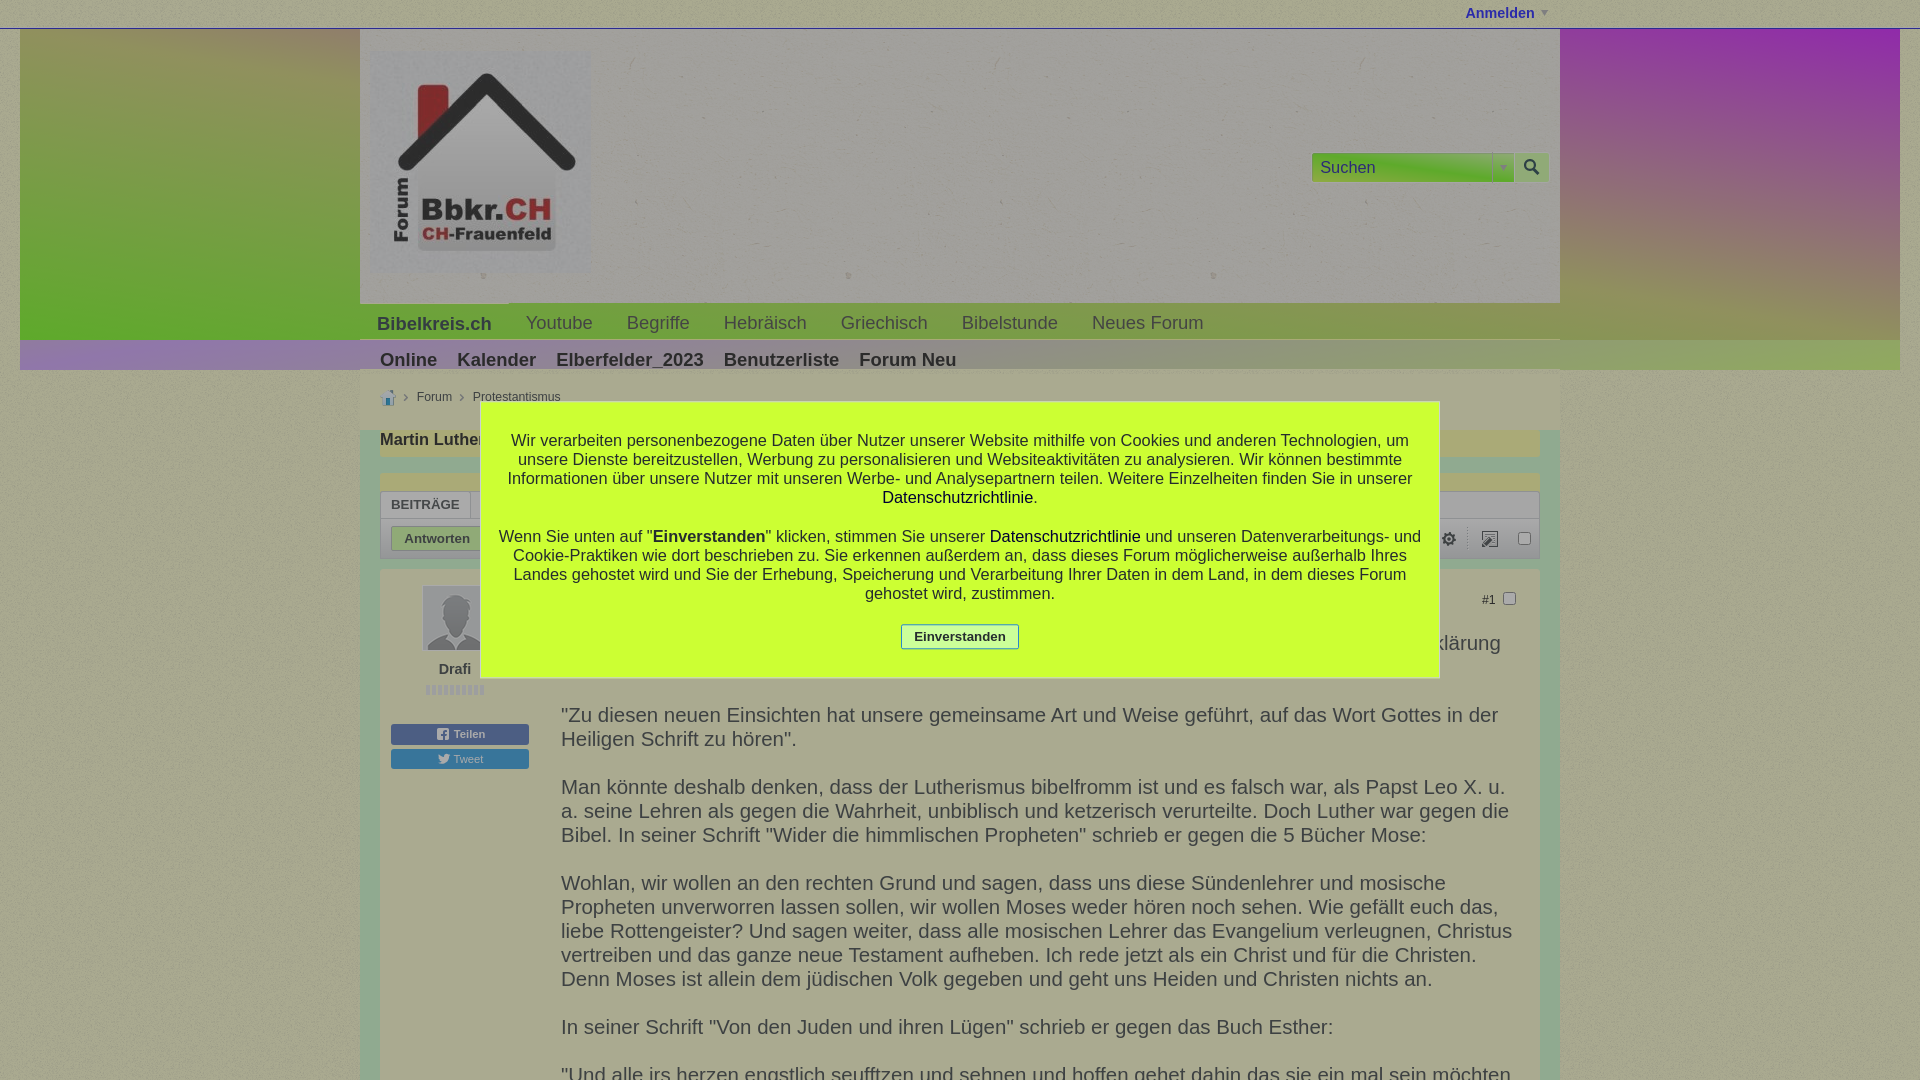 The image size is (1920, 1080). What do you see at coordinates (908, 360) in the screenshot?
I see `Forum Neu` at bounding box center [908, 360].